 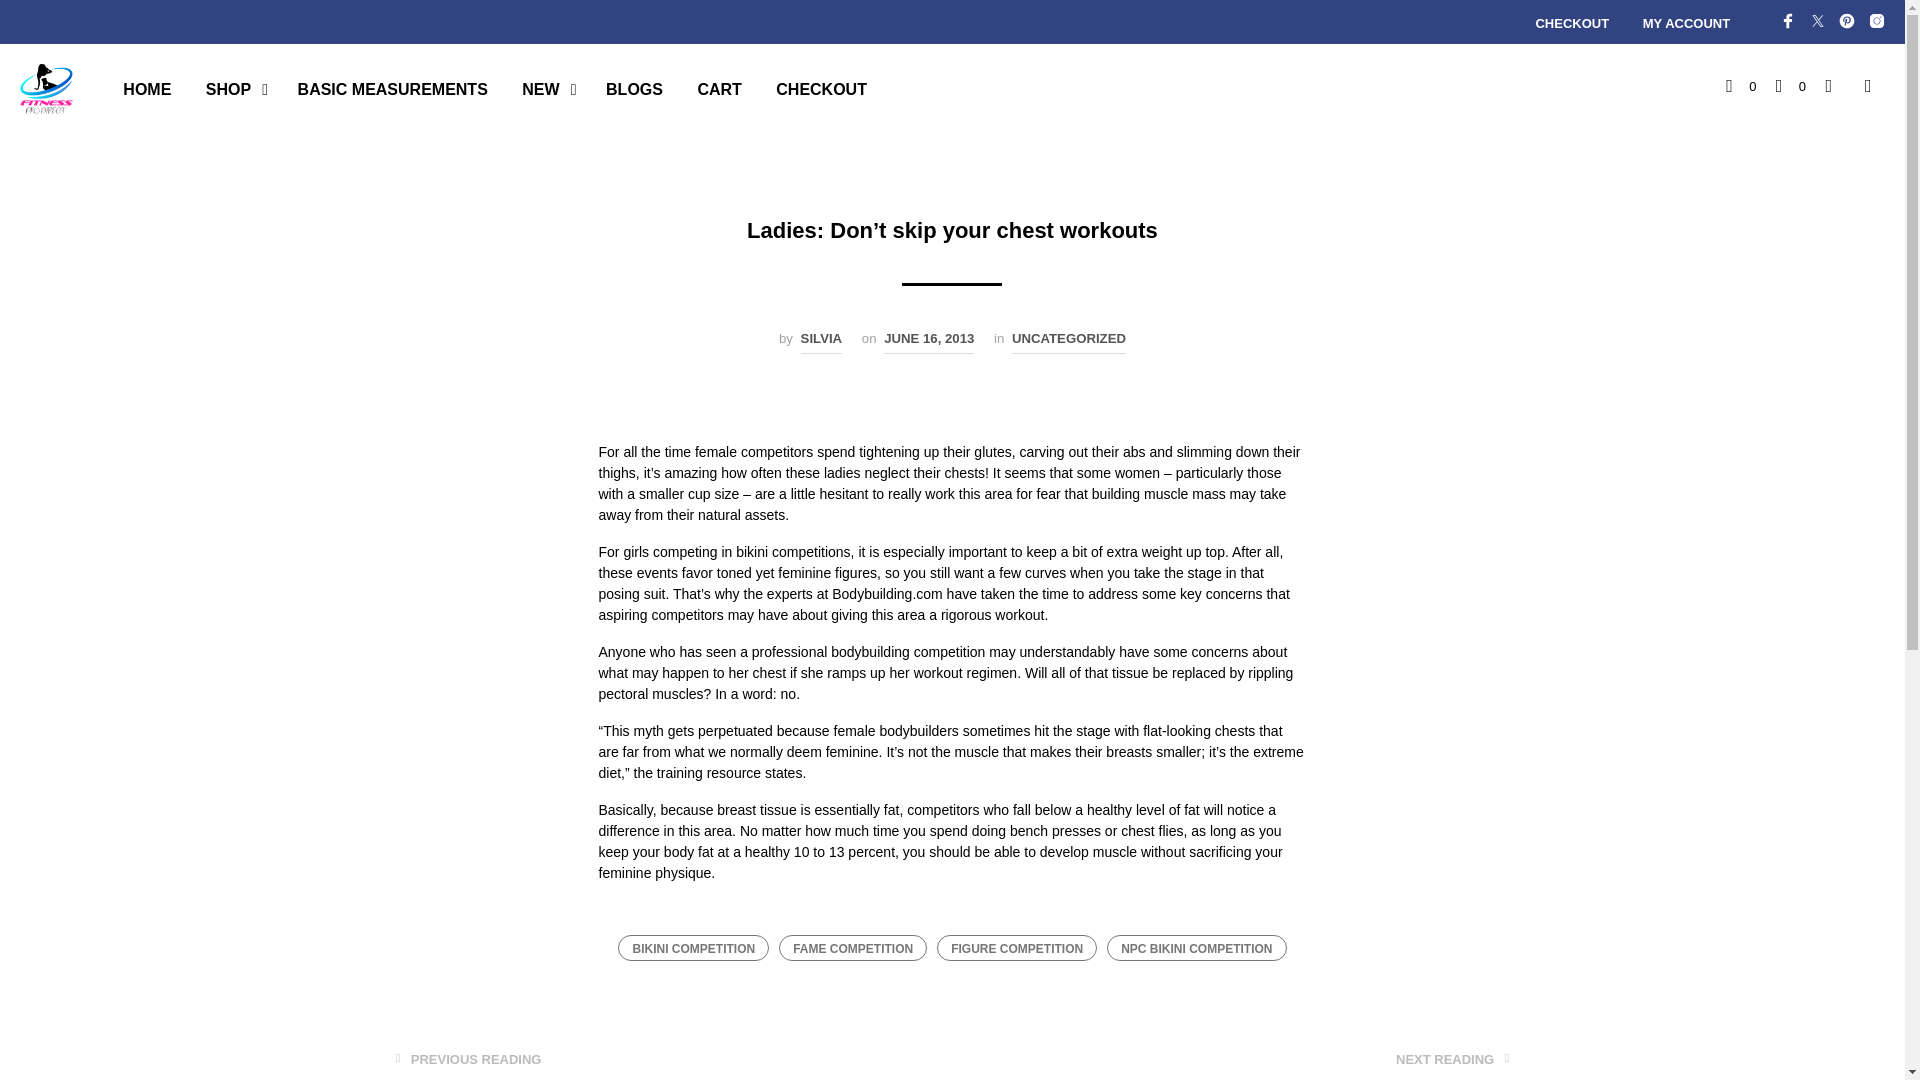 What do you see at coordinates (540, 89) in the screenshot?
I see `NEW` at bounding box center [540, 89].